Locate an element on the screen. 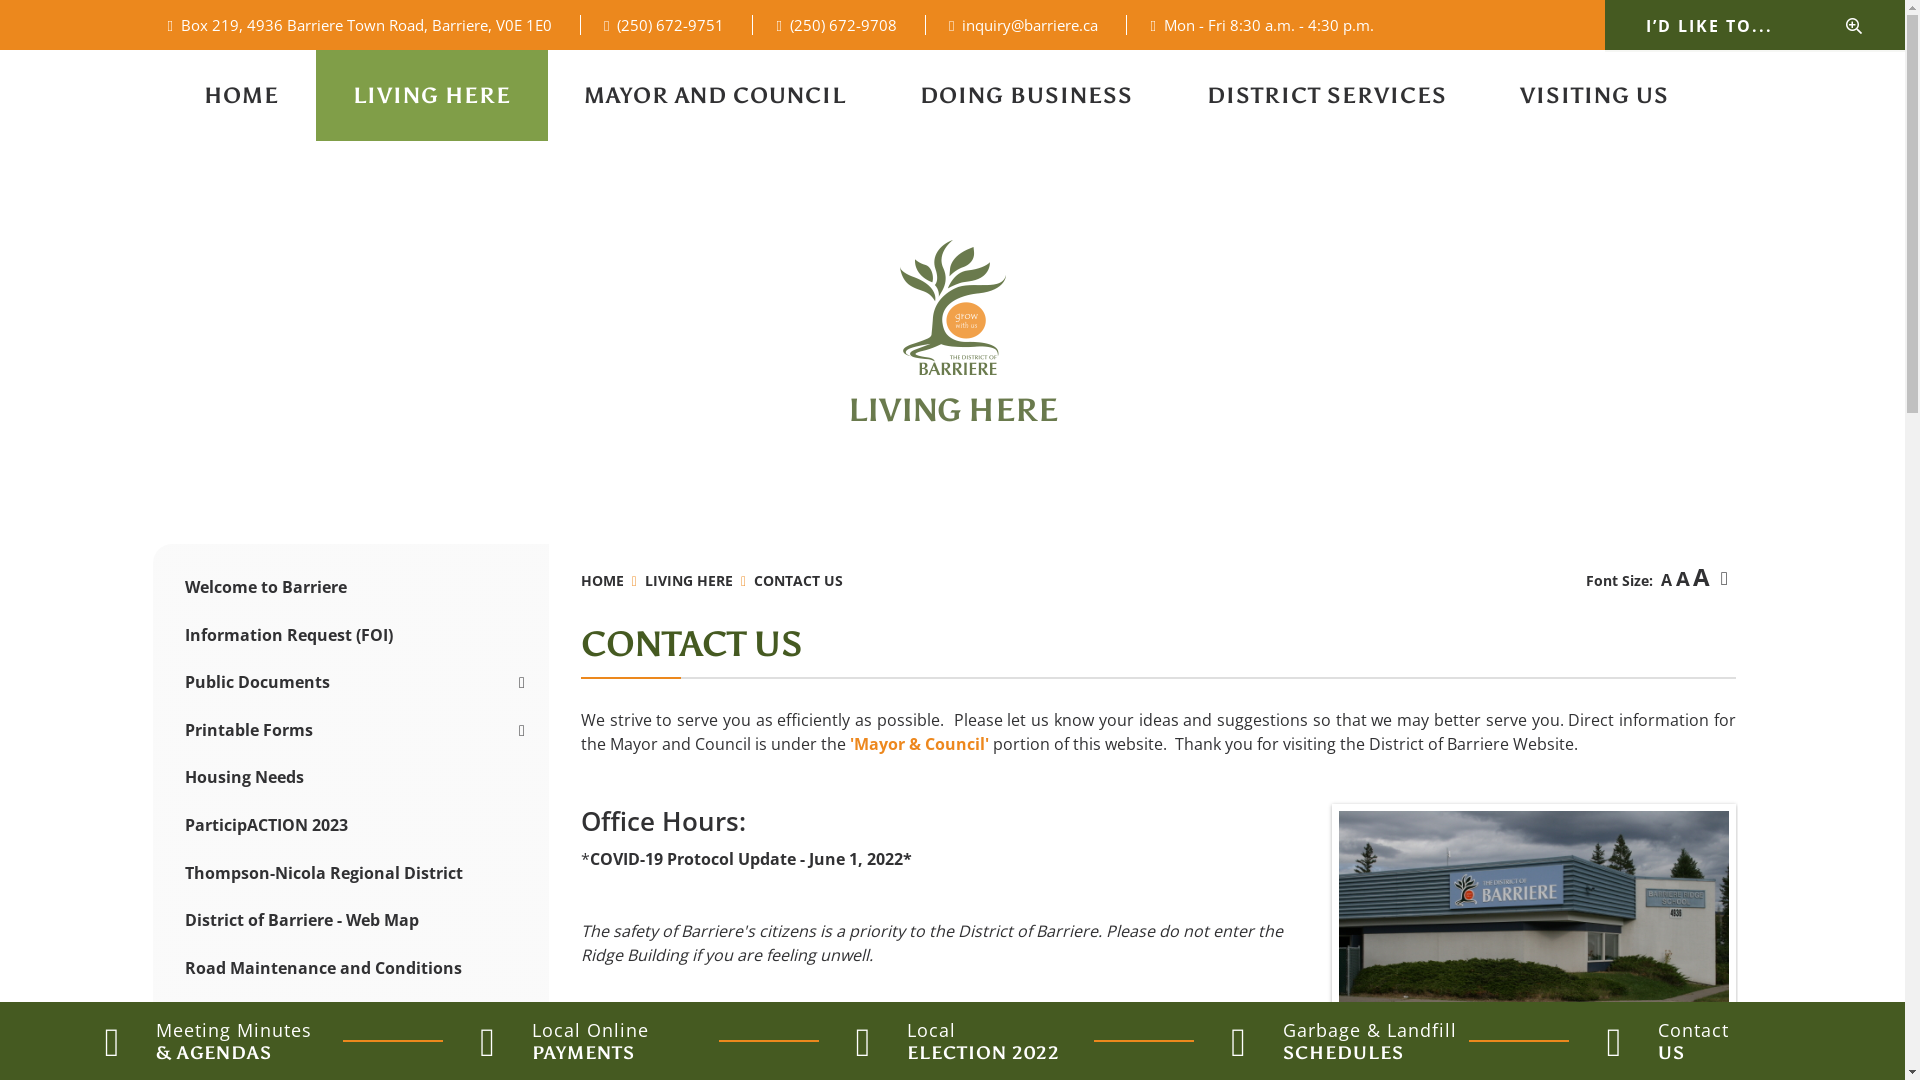  LIVING HERE is located at coordinates (700, 580).